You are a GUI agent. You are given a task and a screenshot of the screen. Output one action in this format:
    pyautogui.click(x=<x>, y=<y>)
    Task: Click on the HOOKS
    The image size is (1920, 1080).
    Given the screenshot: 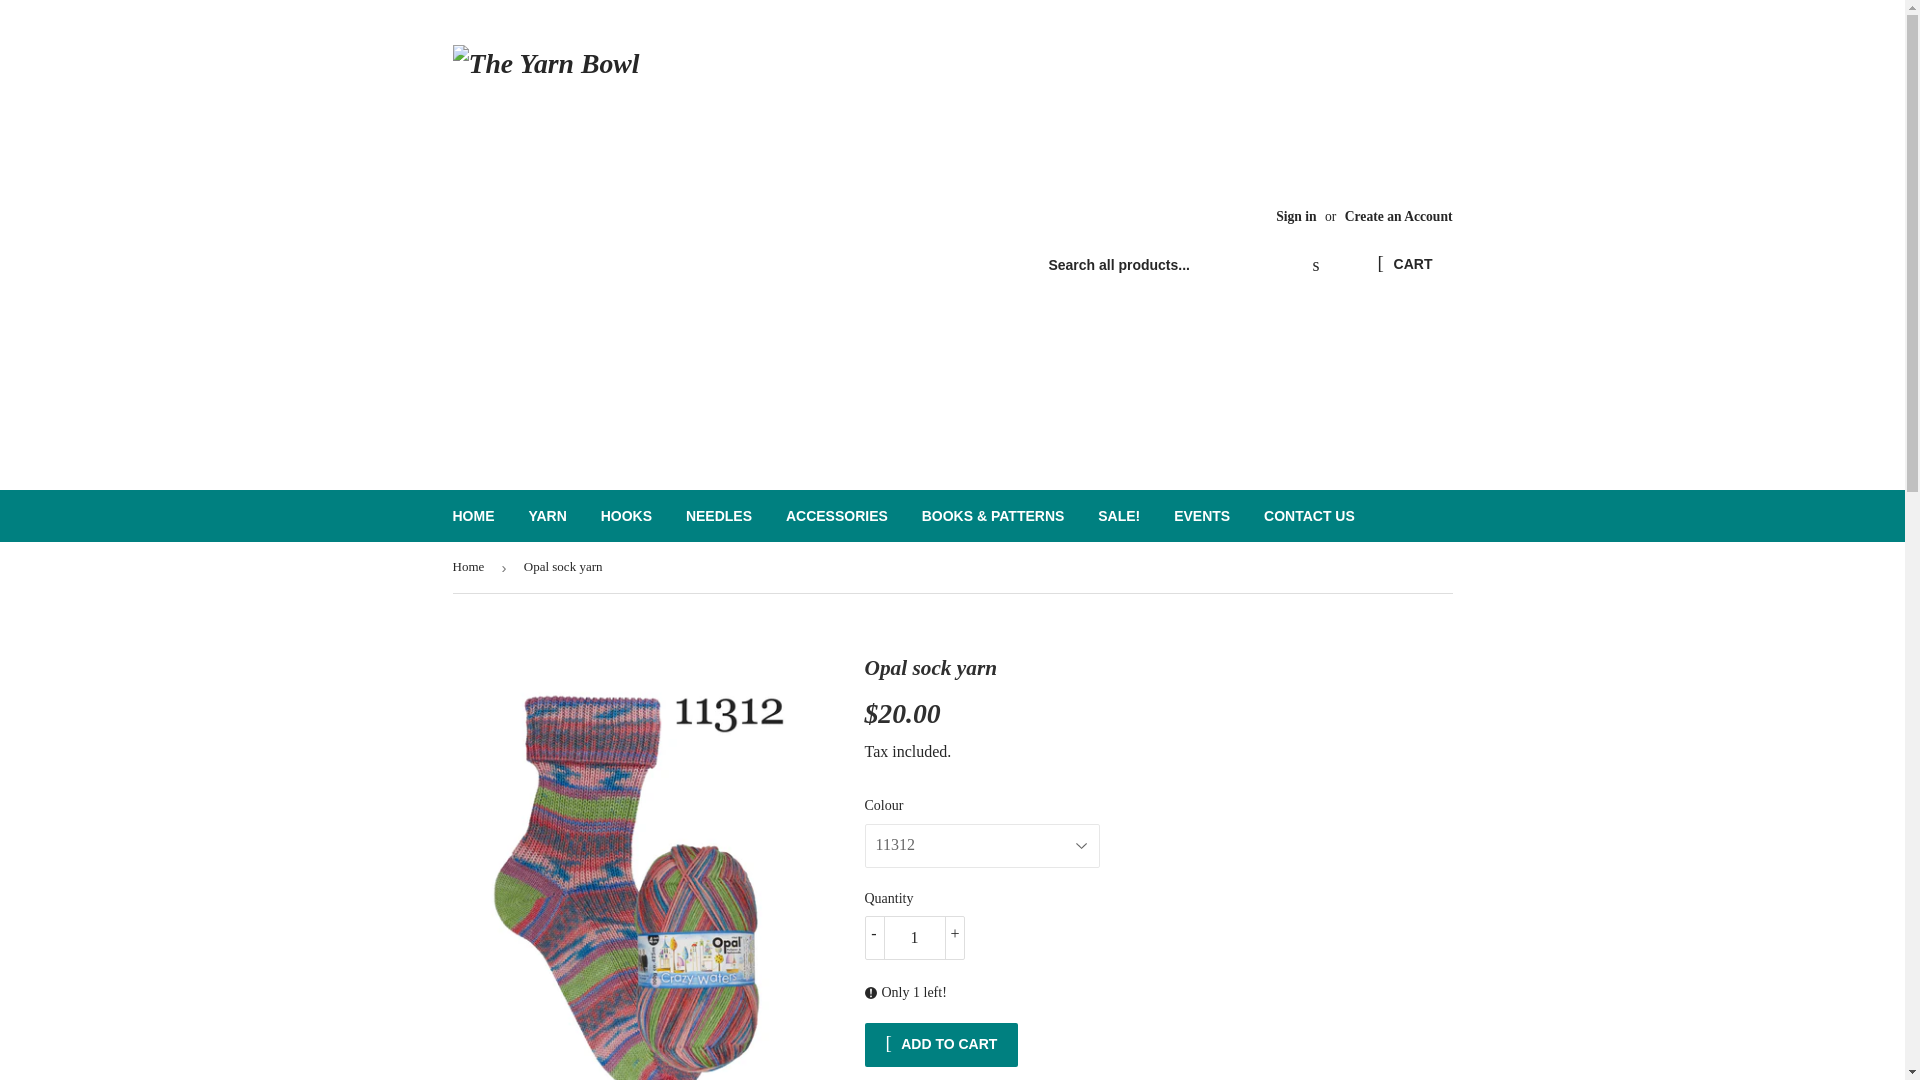 What is the action you would take?
    pyautogui.click(x=626, y=516)
    